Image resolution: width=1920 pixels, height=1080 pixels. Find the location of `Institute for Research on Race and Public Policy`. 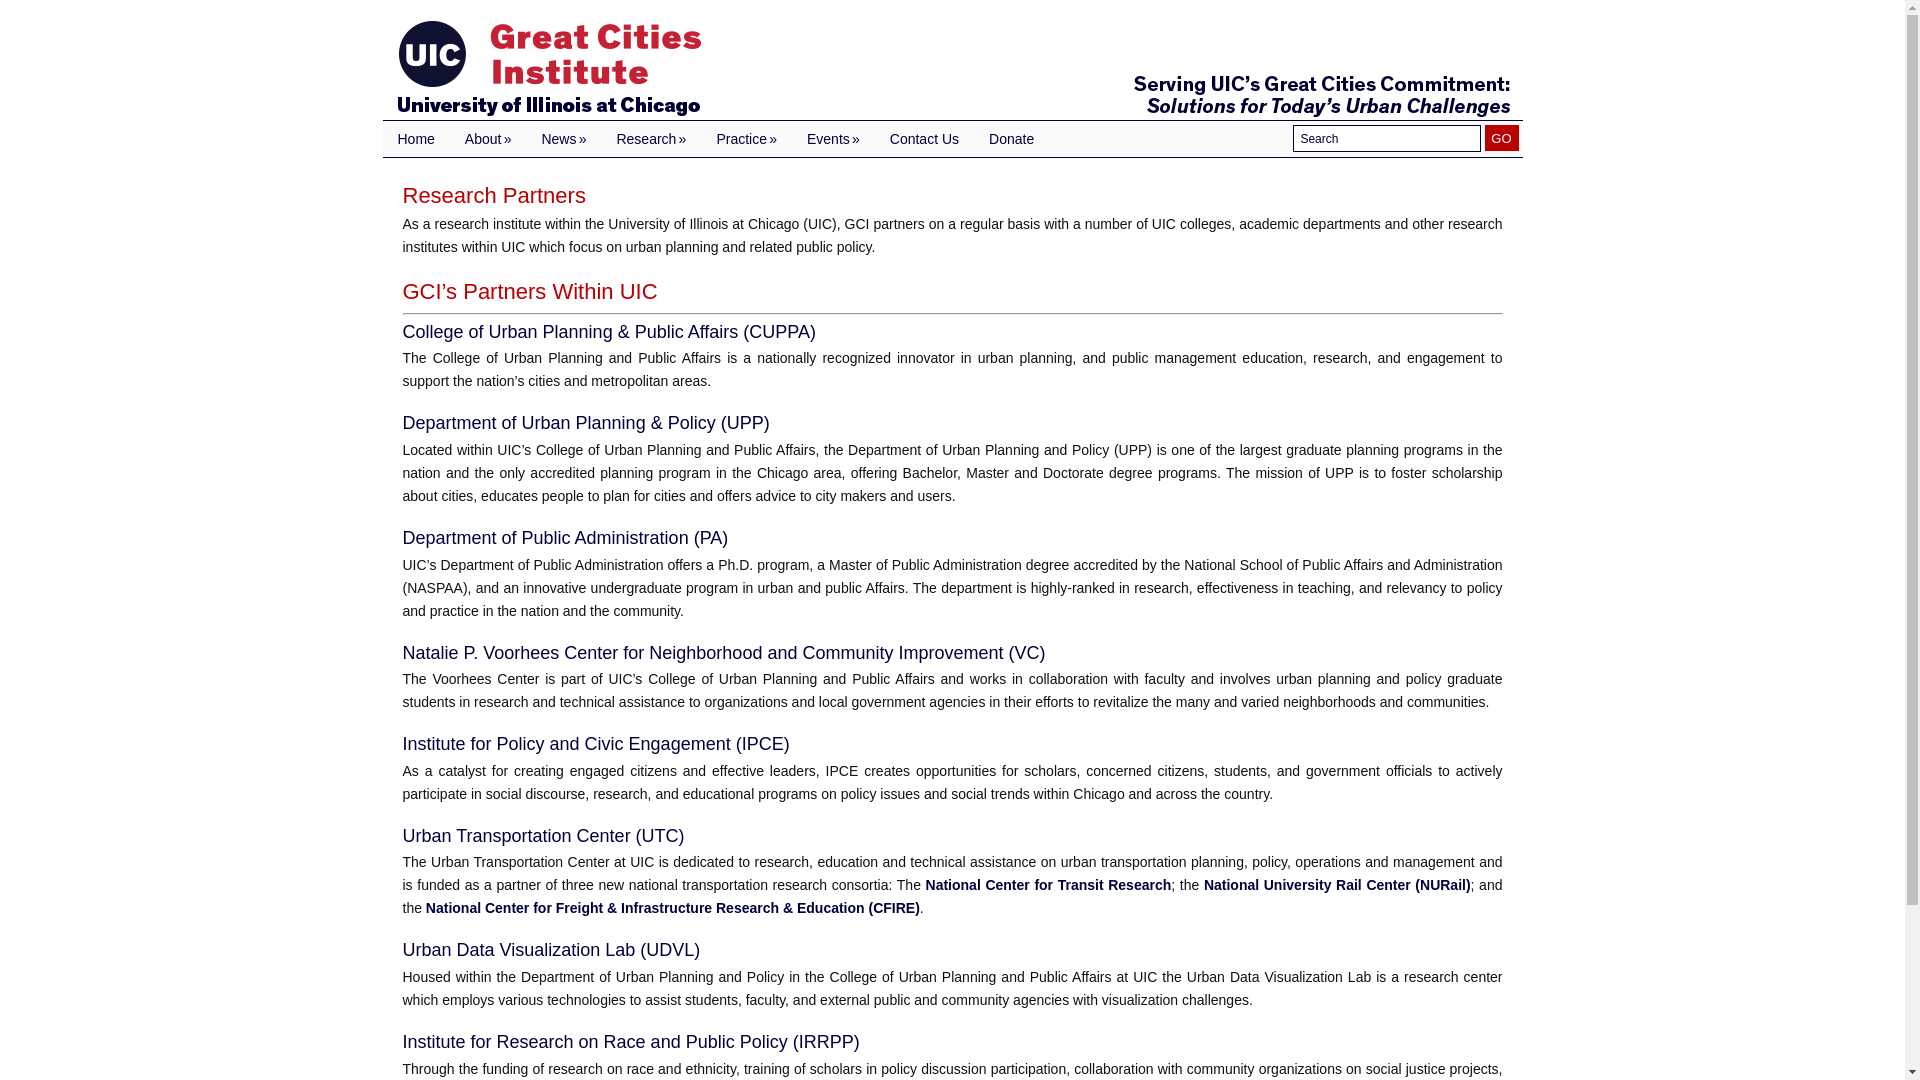

Institute for Research on Race and Public Policy is located at coordinates (630, 1042).